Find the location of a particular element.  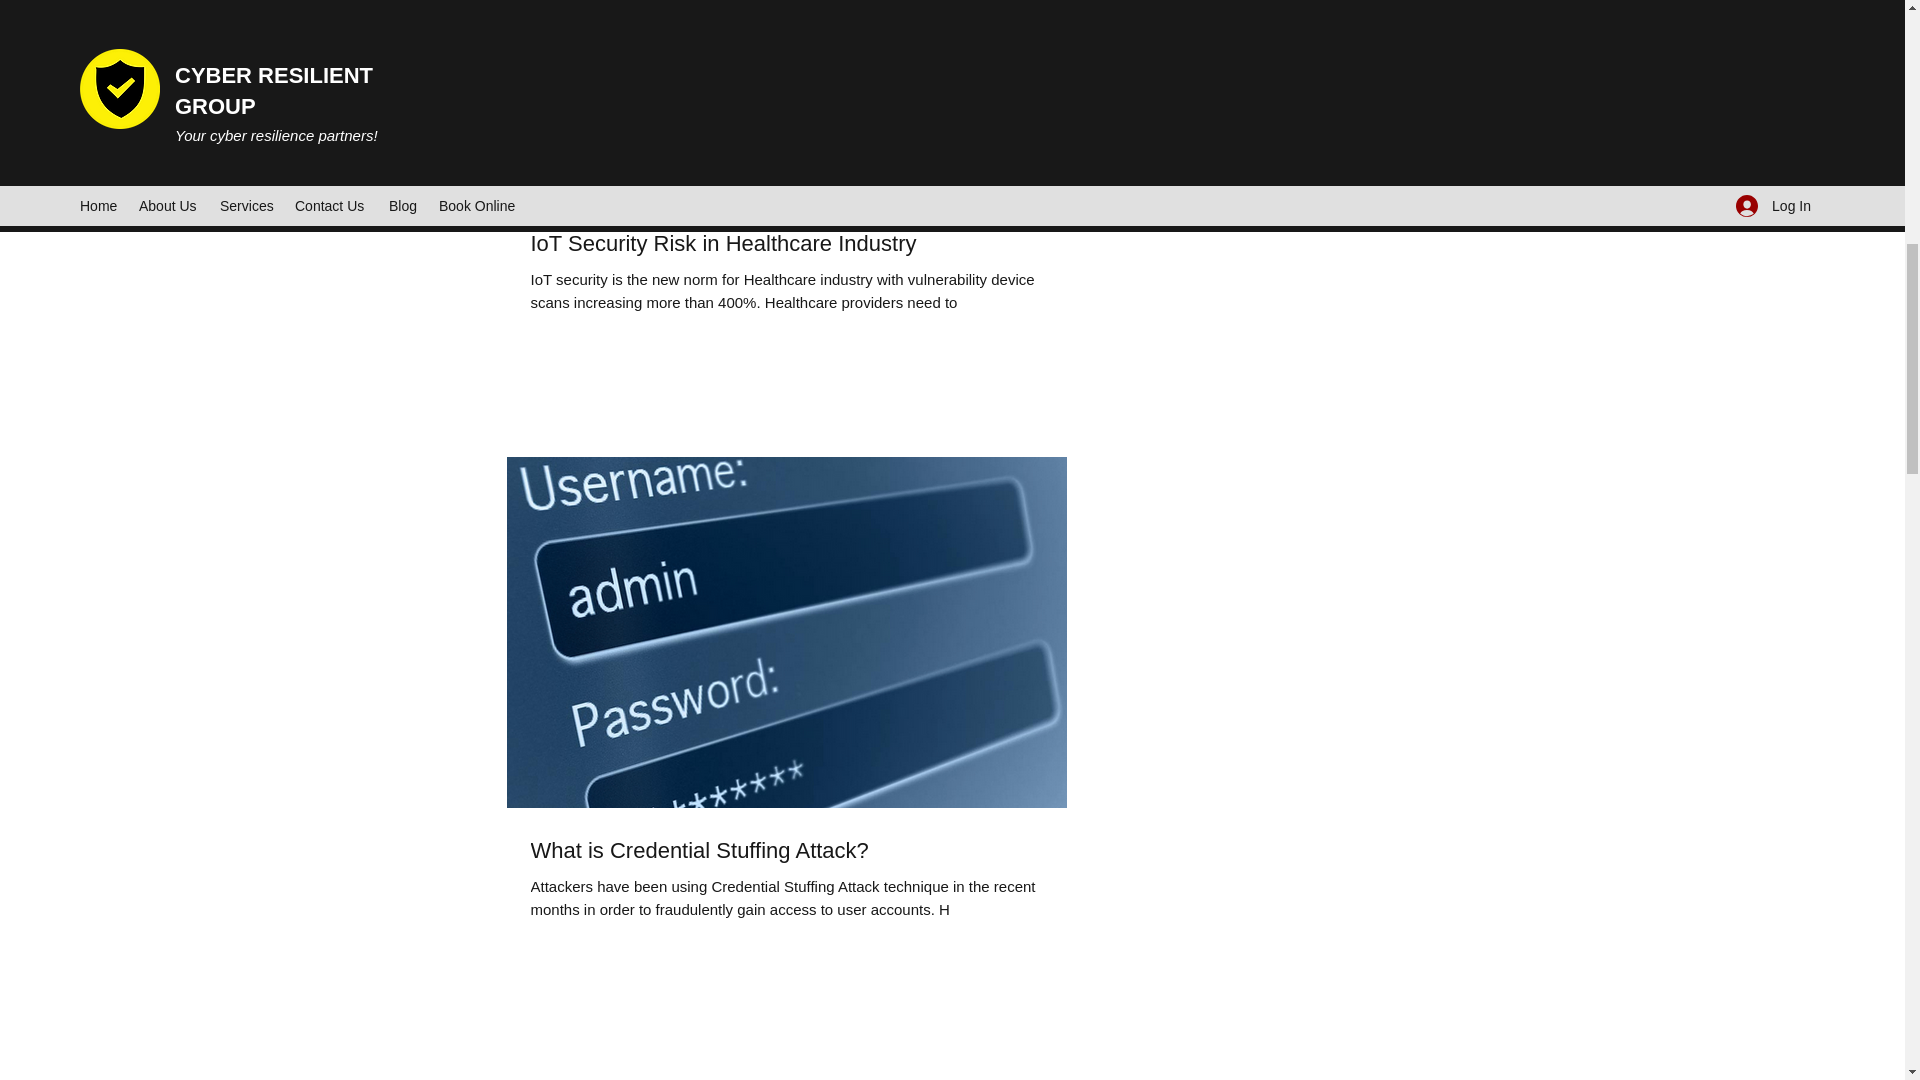

Intercept X is located at coordinates (1322, 69).